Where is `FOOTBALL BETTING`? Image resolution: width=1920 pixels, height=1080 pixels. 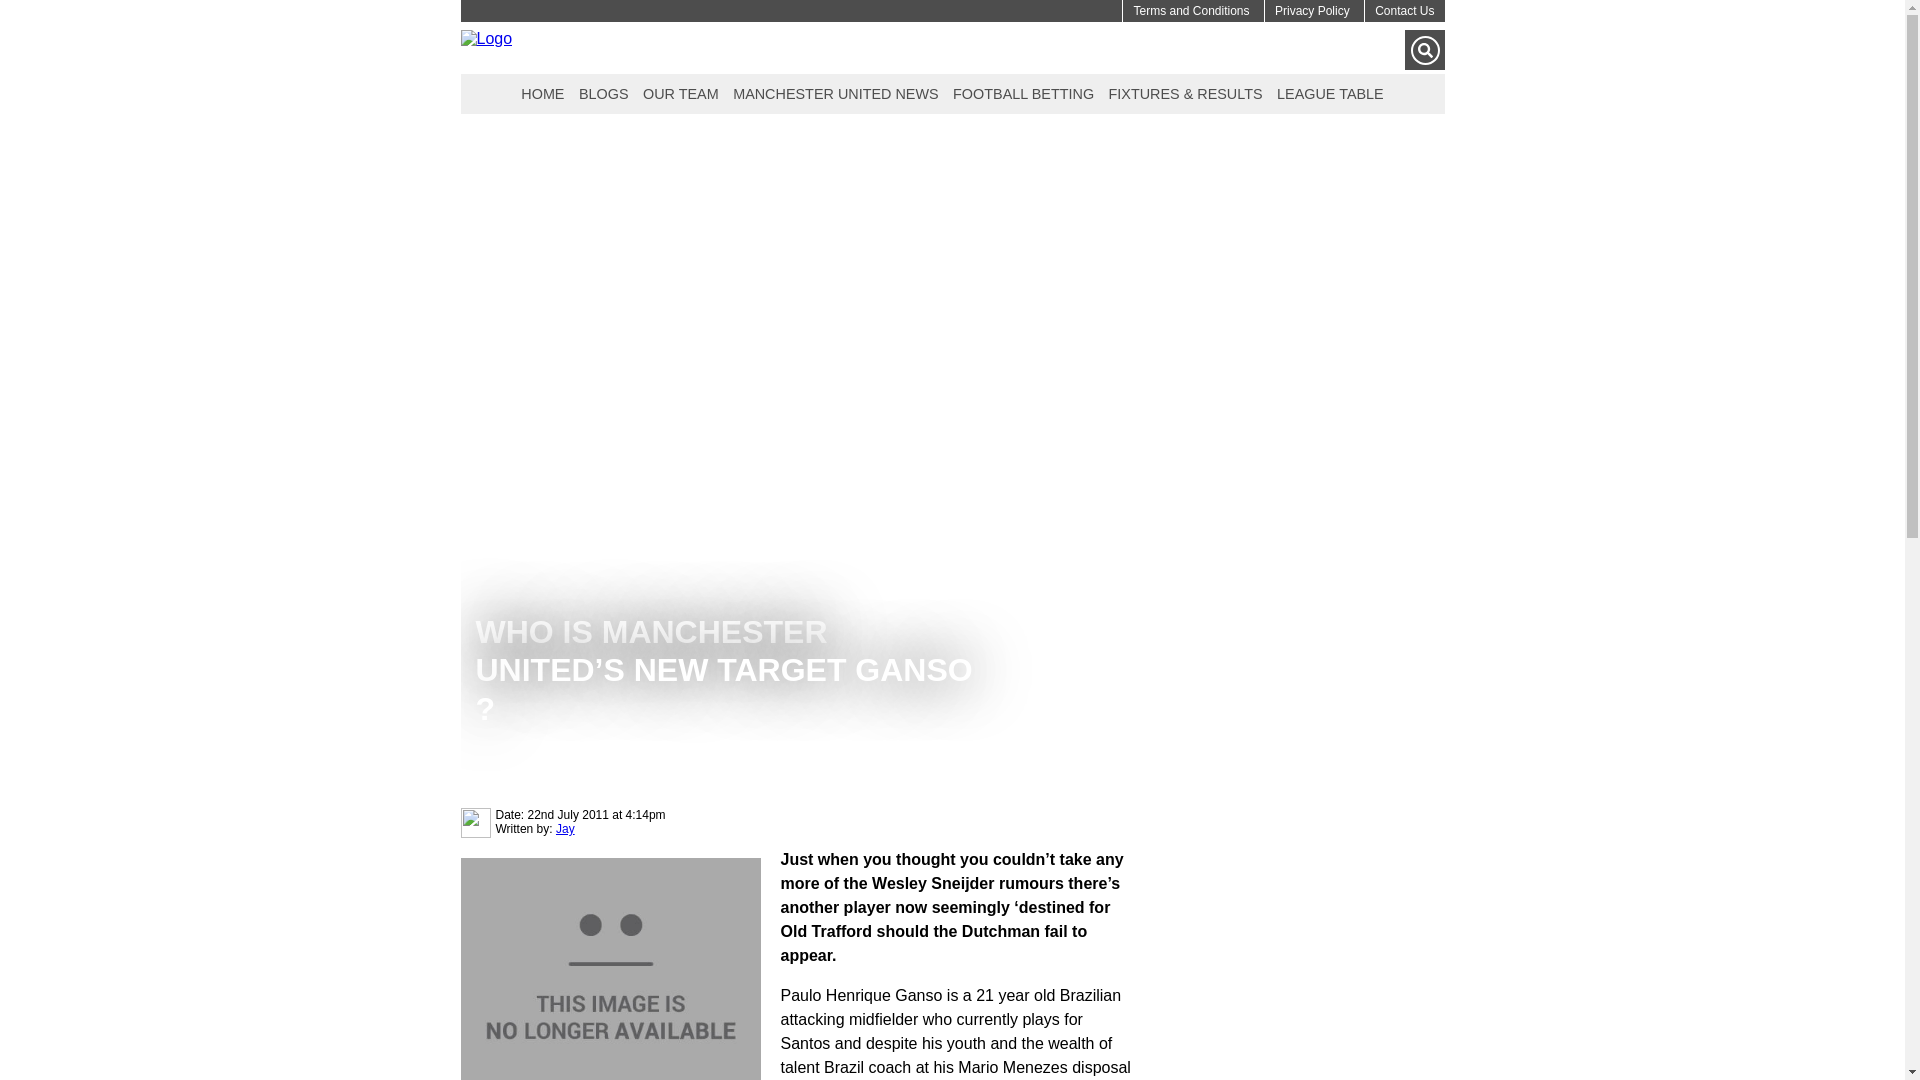
FOOTBALL BETTING is located at coordinates (1023, 92).